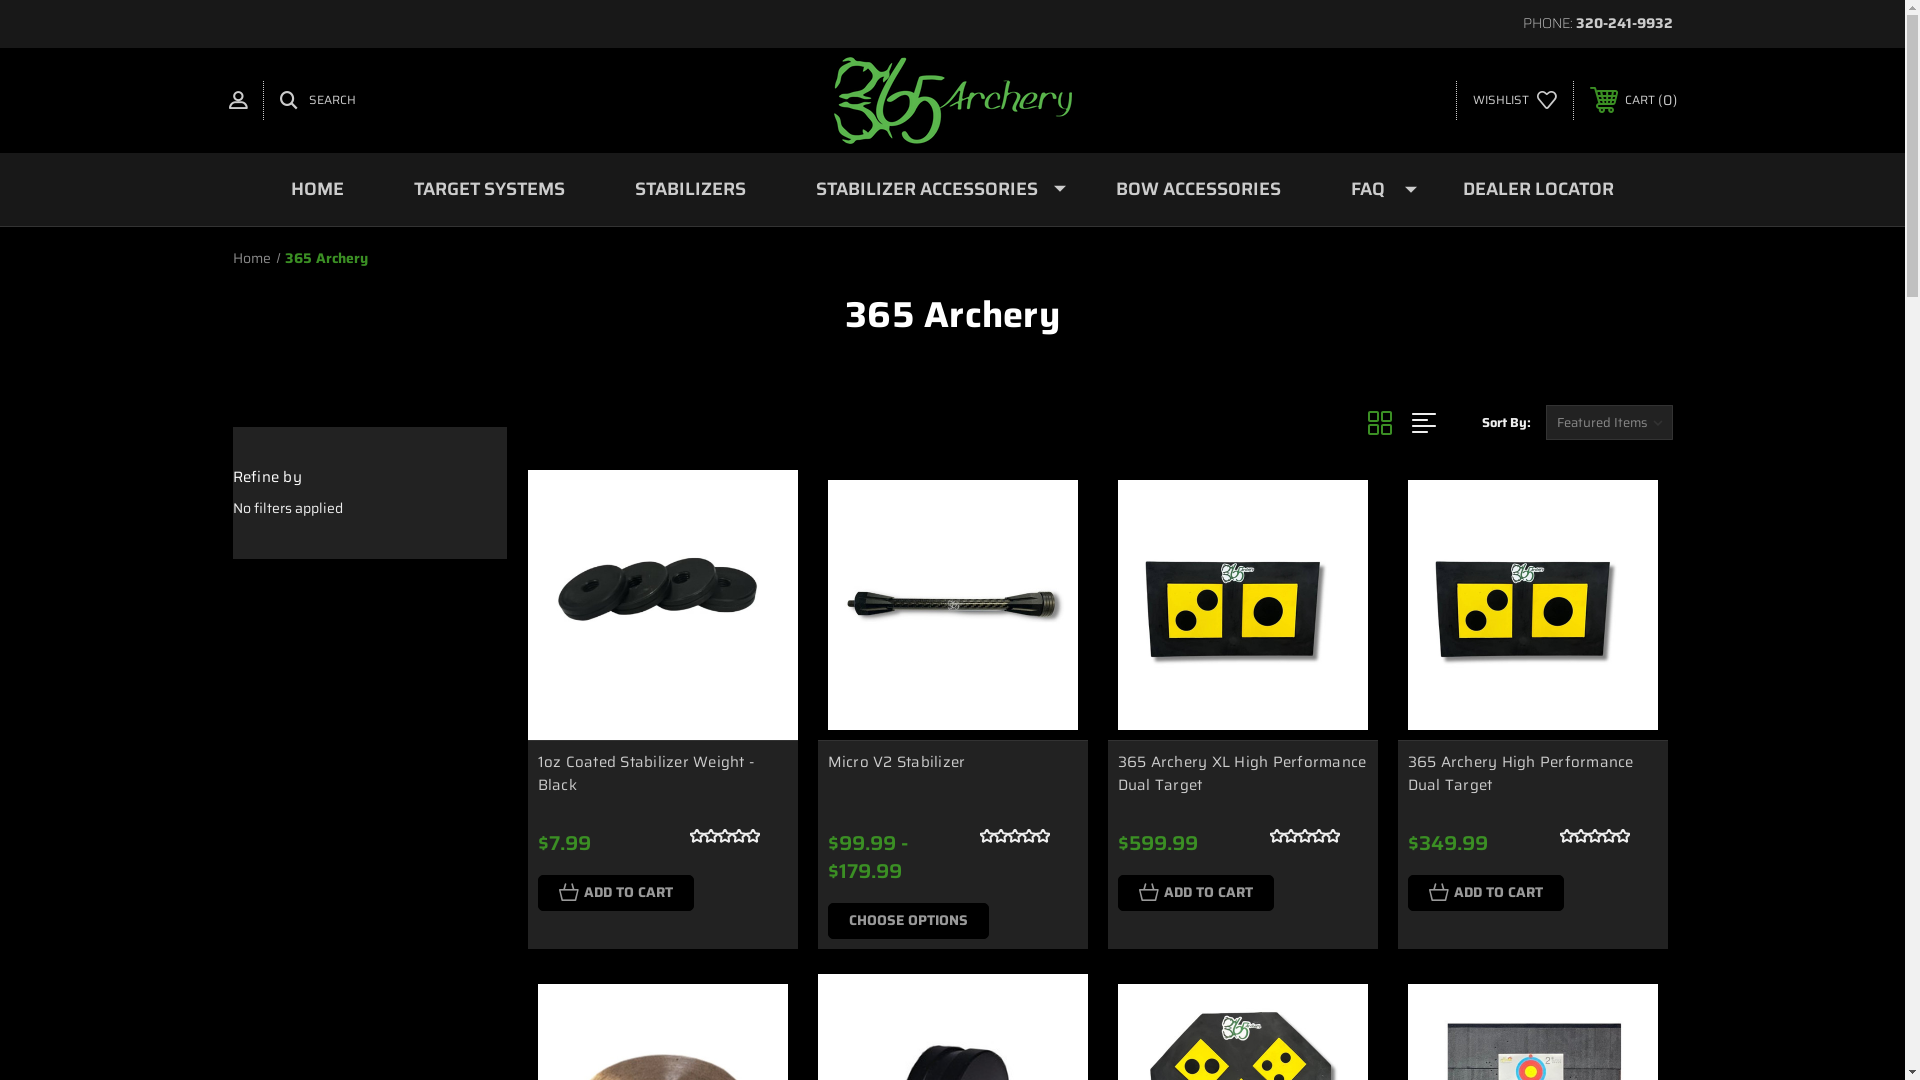 This screenshot has height=1080, width=1920. What do you see at coordinates (326, 258) in the screenshot?
I see `365 Archery` at bounding box center [326, 258].